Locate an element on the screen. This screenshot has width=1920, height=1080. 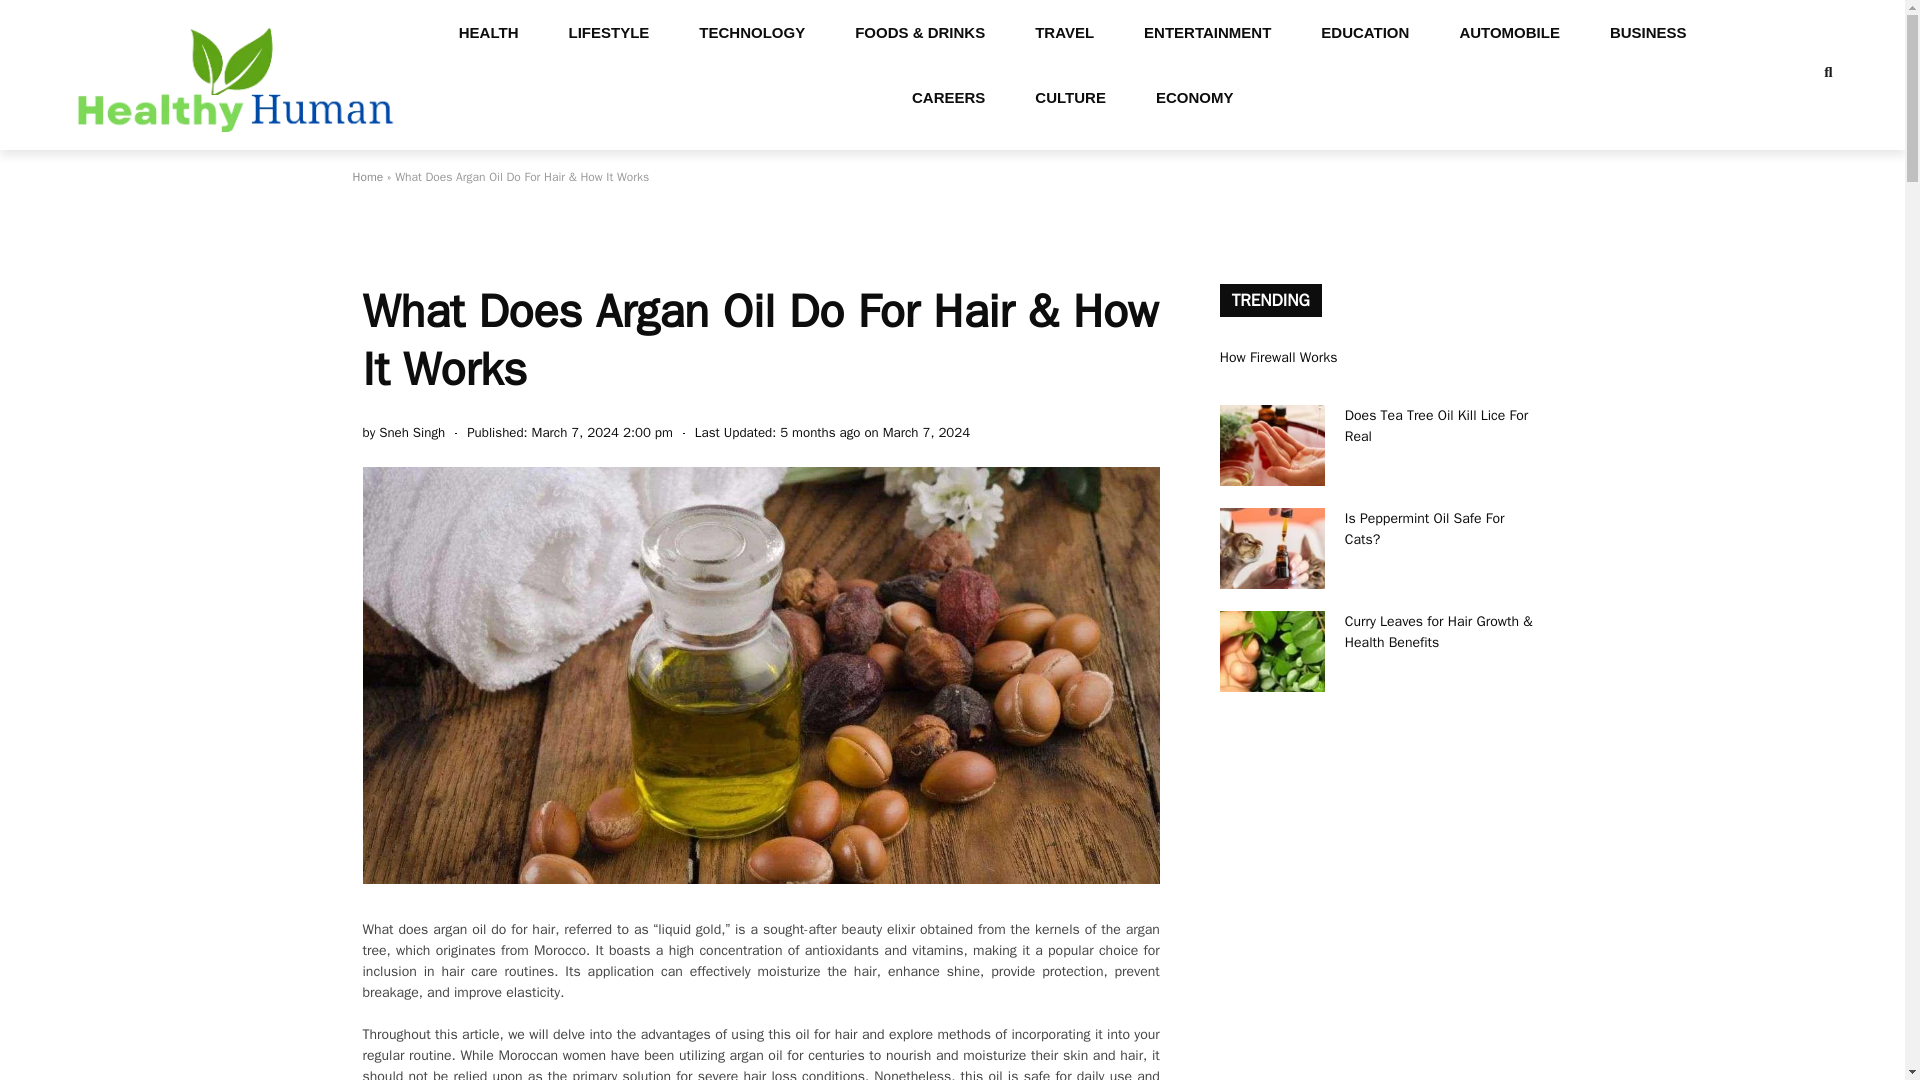
BUSINESS is located at coordinates (1648, 32).